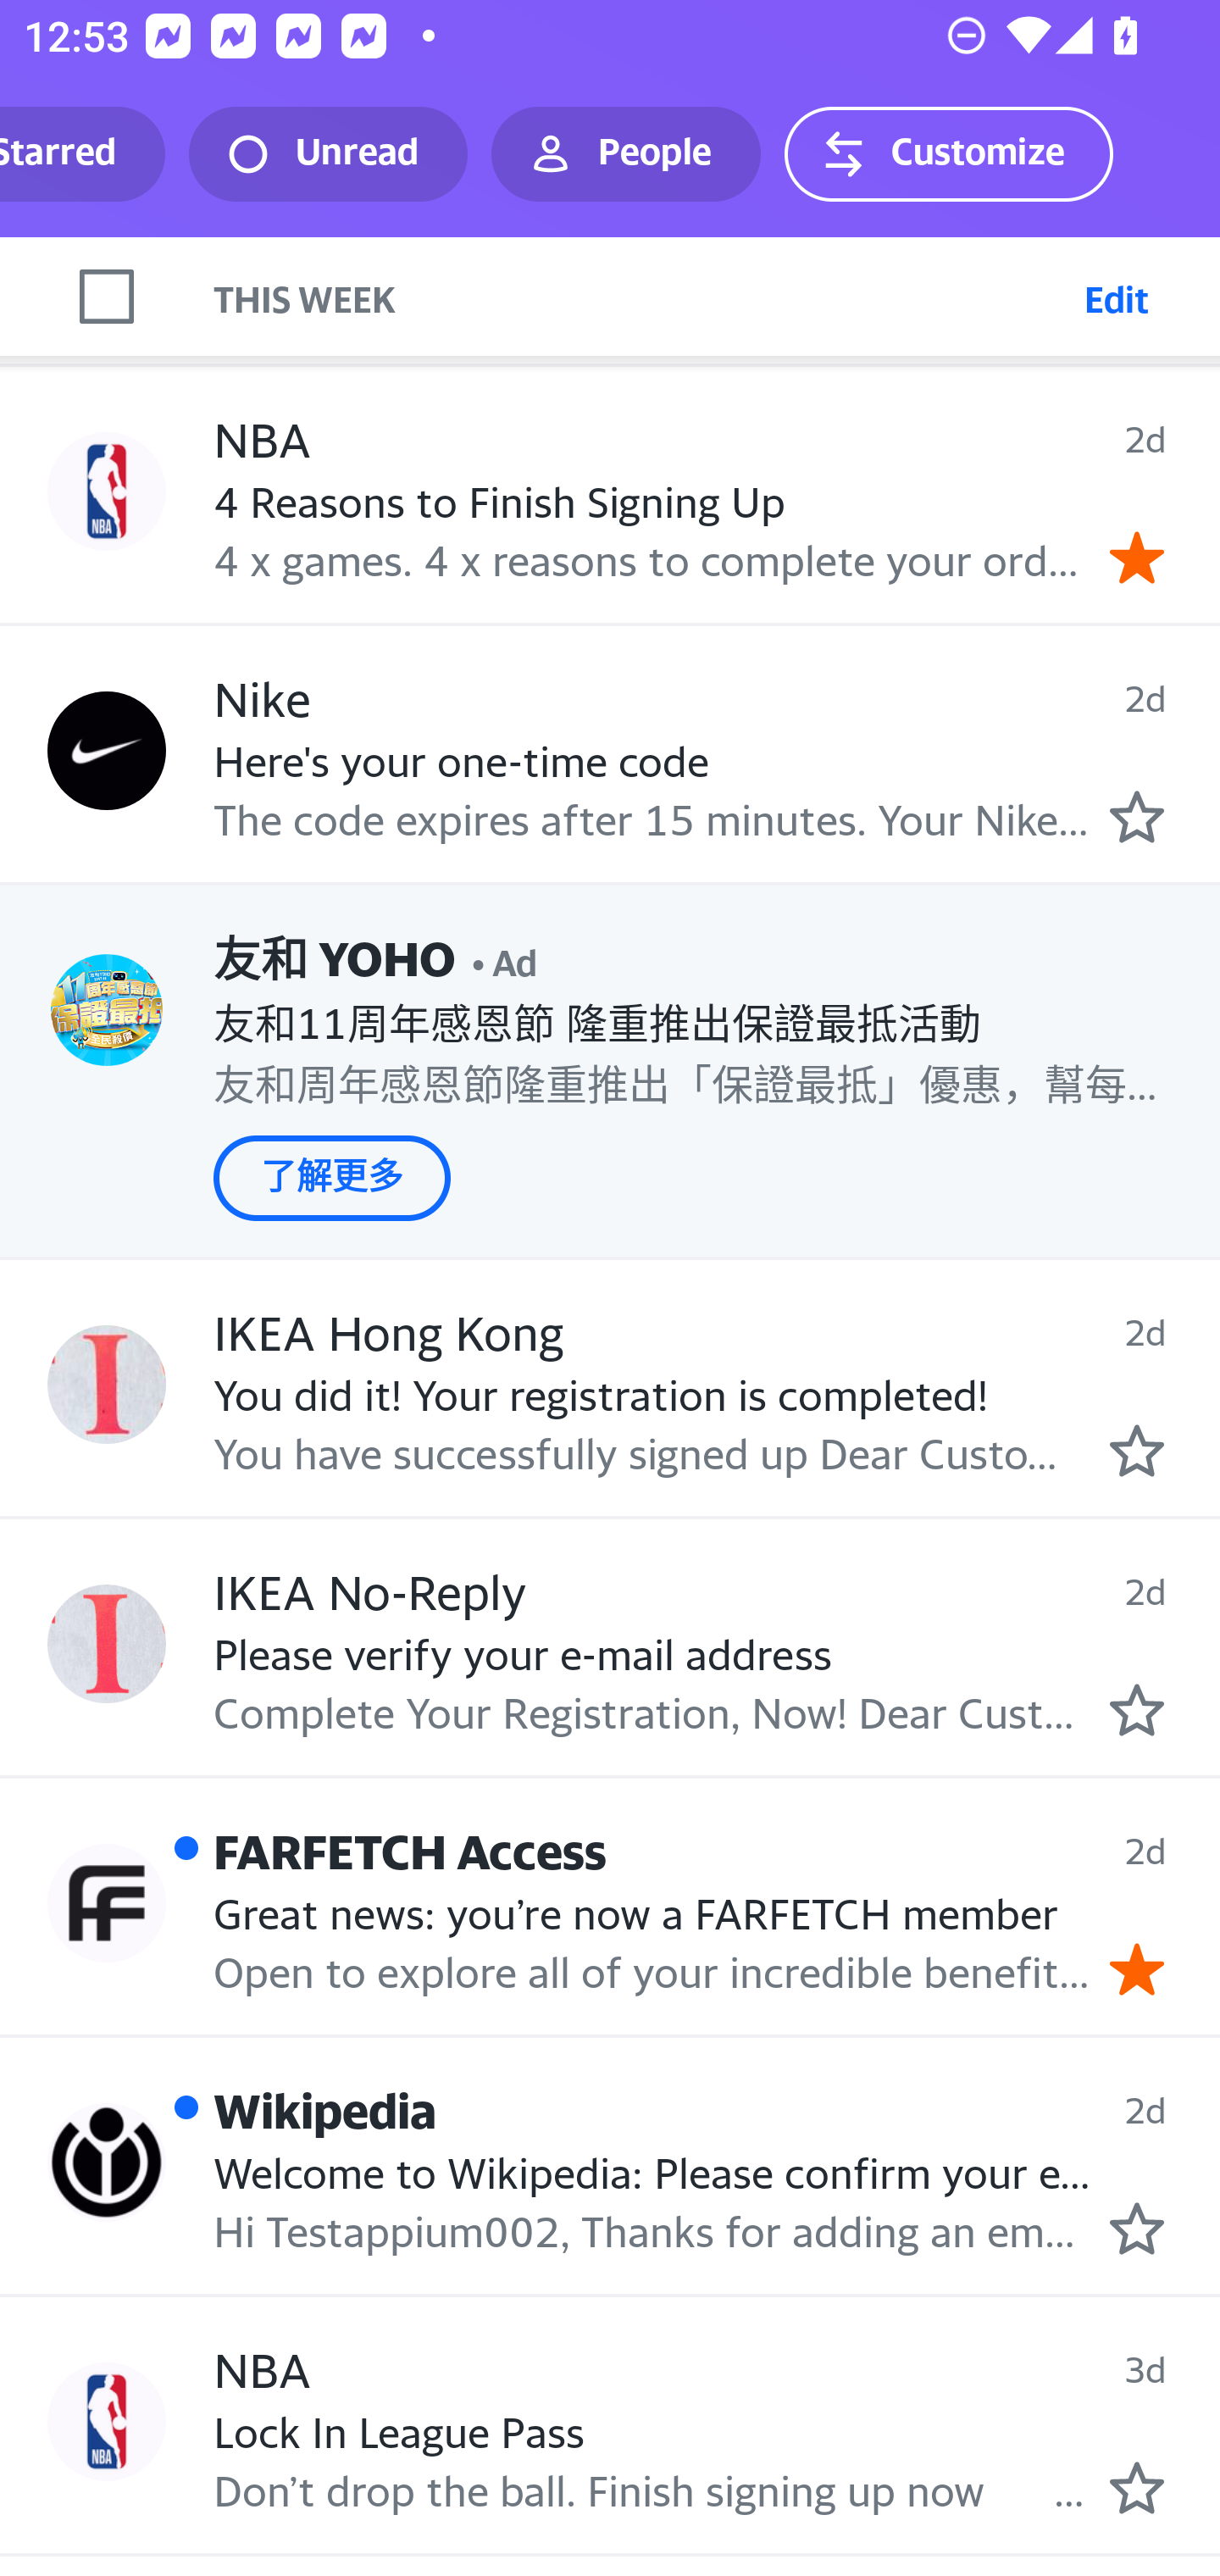 The image size is (1220, 2576). I want to click on Profile
IKEA No-Reply, so click(107, 1643).